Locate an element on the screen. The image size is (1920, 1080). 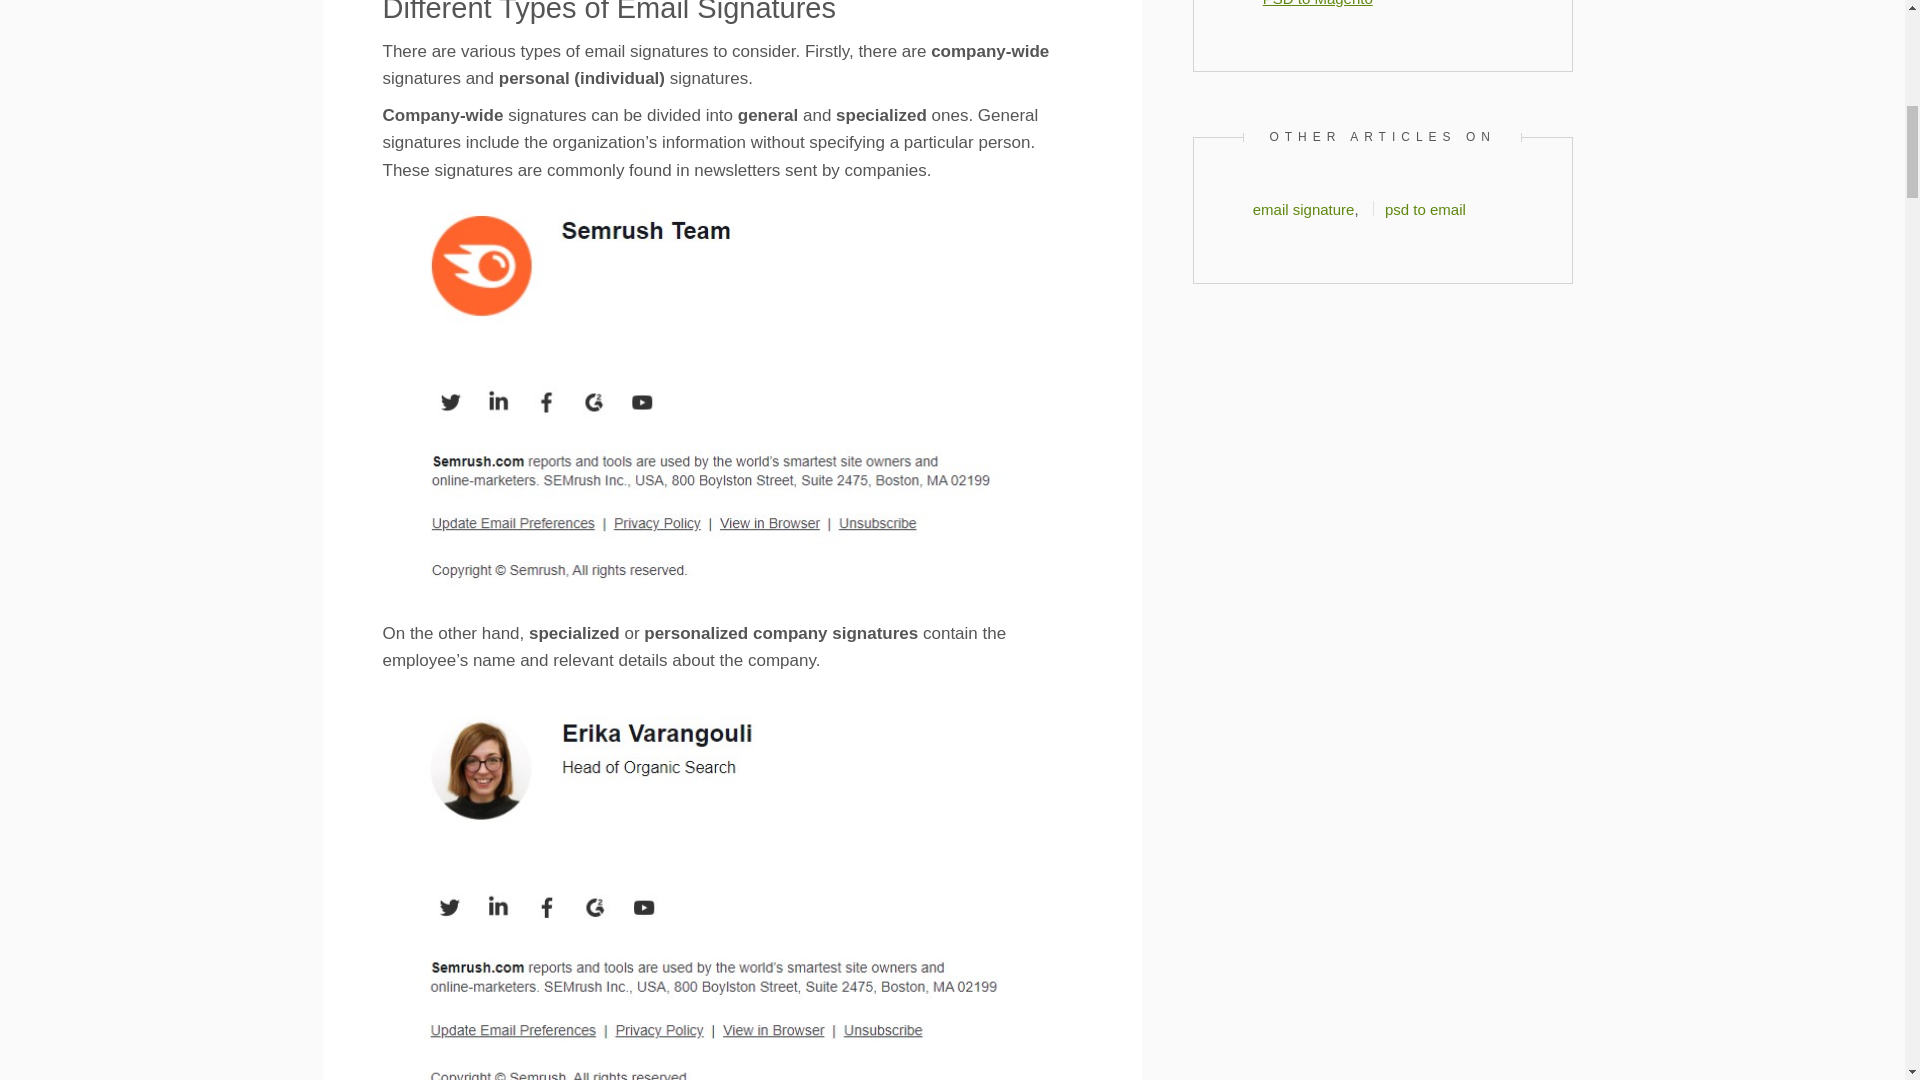
psd to email is located at coordinates (1425, 209).